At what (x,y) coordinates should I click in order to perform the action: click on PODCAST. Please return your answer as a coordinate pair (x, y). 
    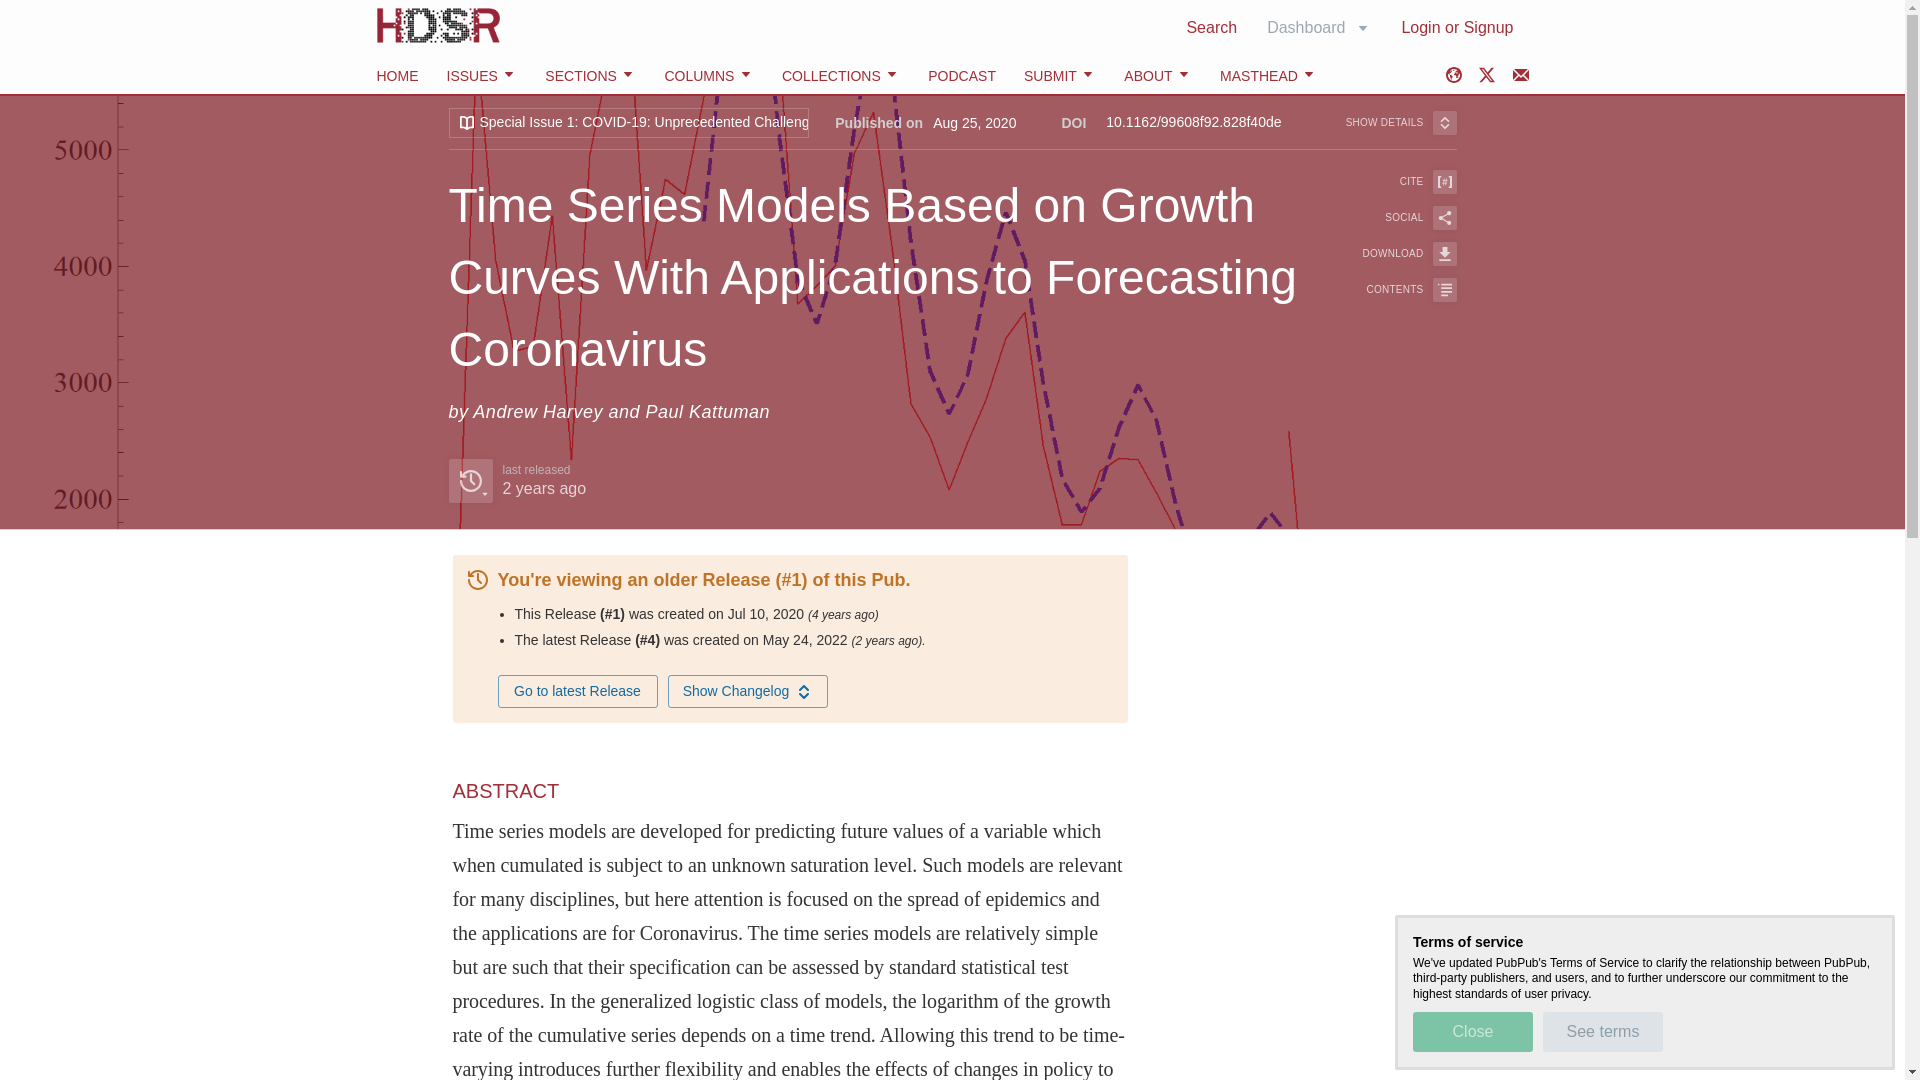
    Looking at the image, I should click on (962, 76).